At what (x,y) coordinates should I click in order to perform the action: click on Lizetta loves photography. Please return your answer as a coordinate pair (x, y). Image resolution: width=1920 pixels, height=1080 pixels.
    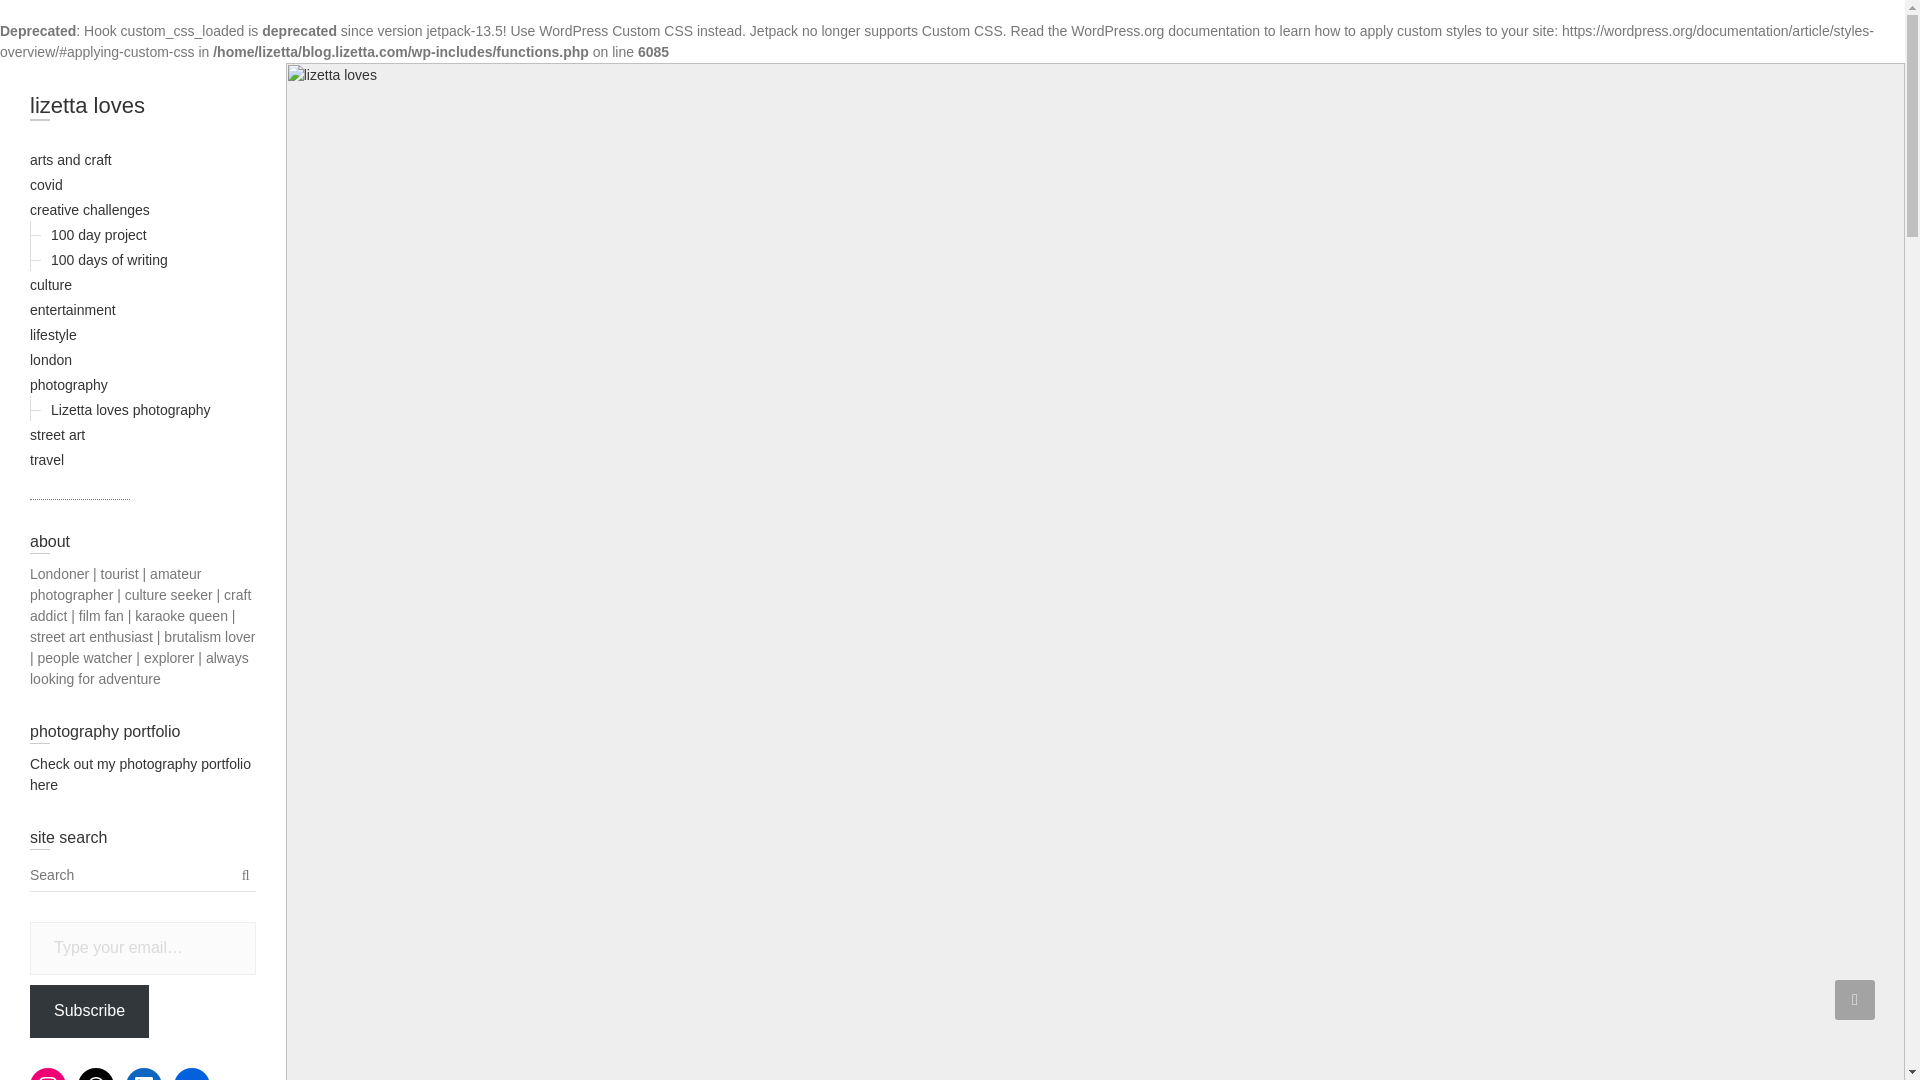
    Looking at the image, I should click on (131, 409).